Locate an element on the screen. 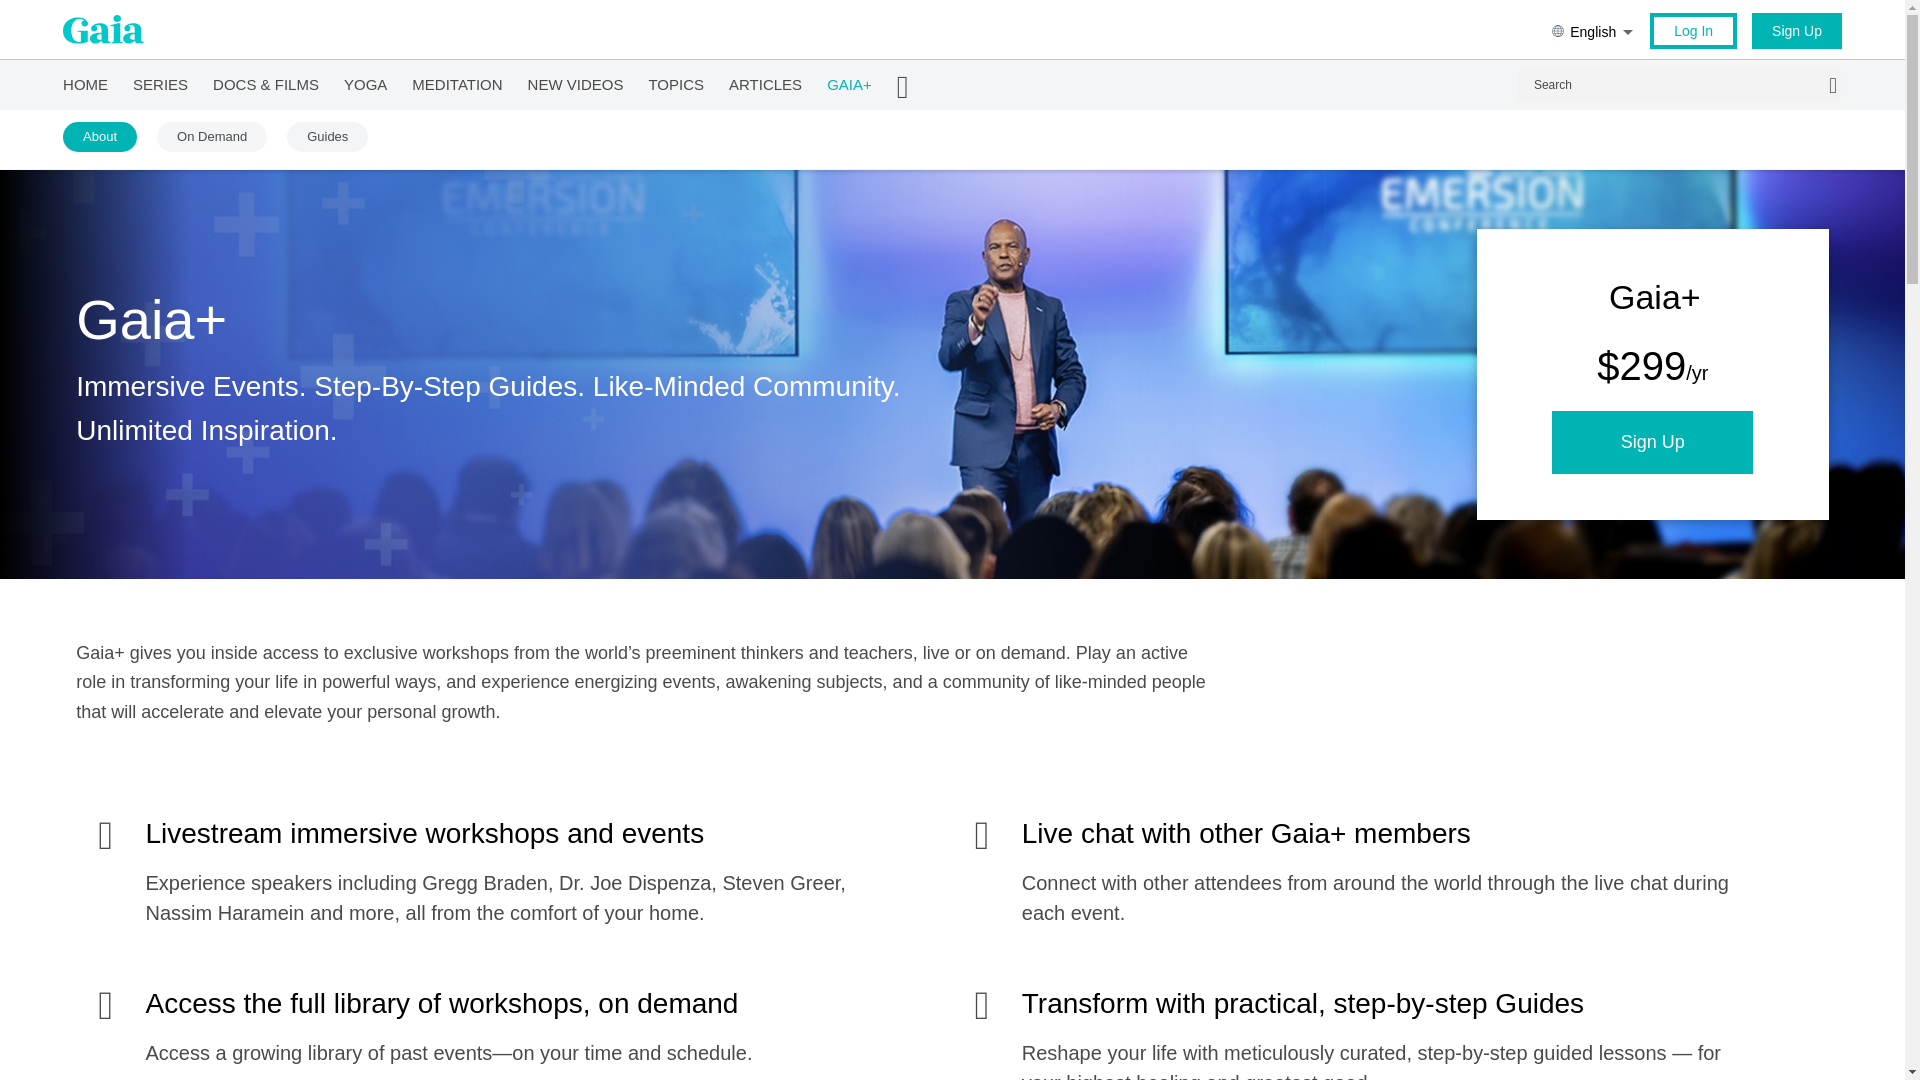 The image size is (1920, 1080). Gaia is located at coordinates (104, 30).